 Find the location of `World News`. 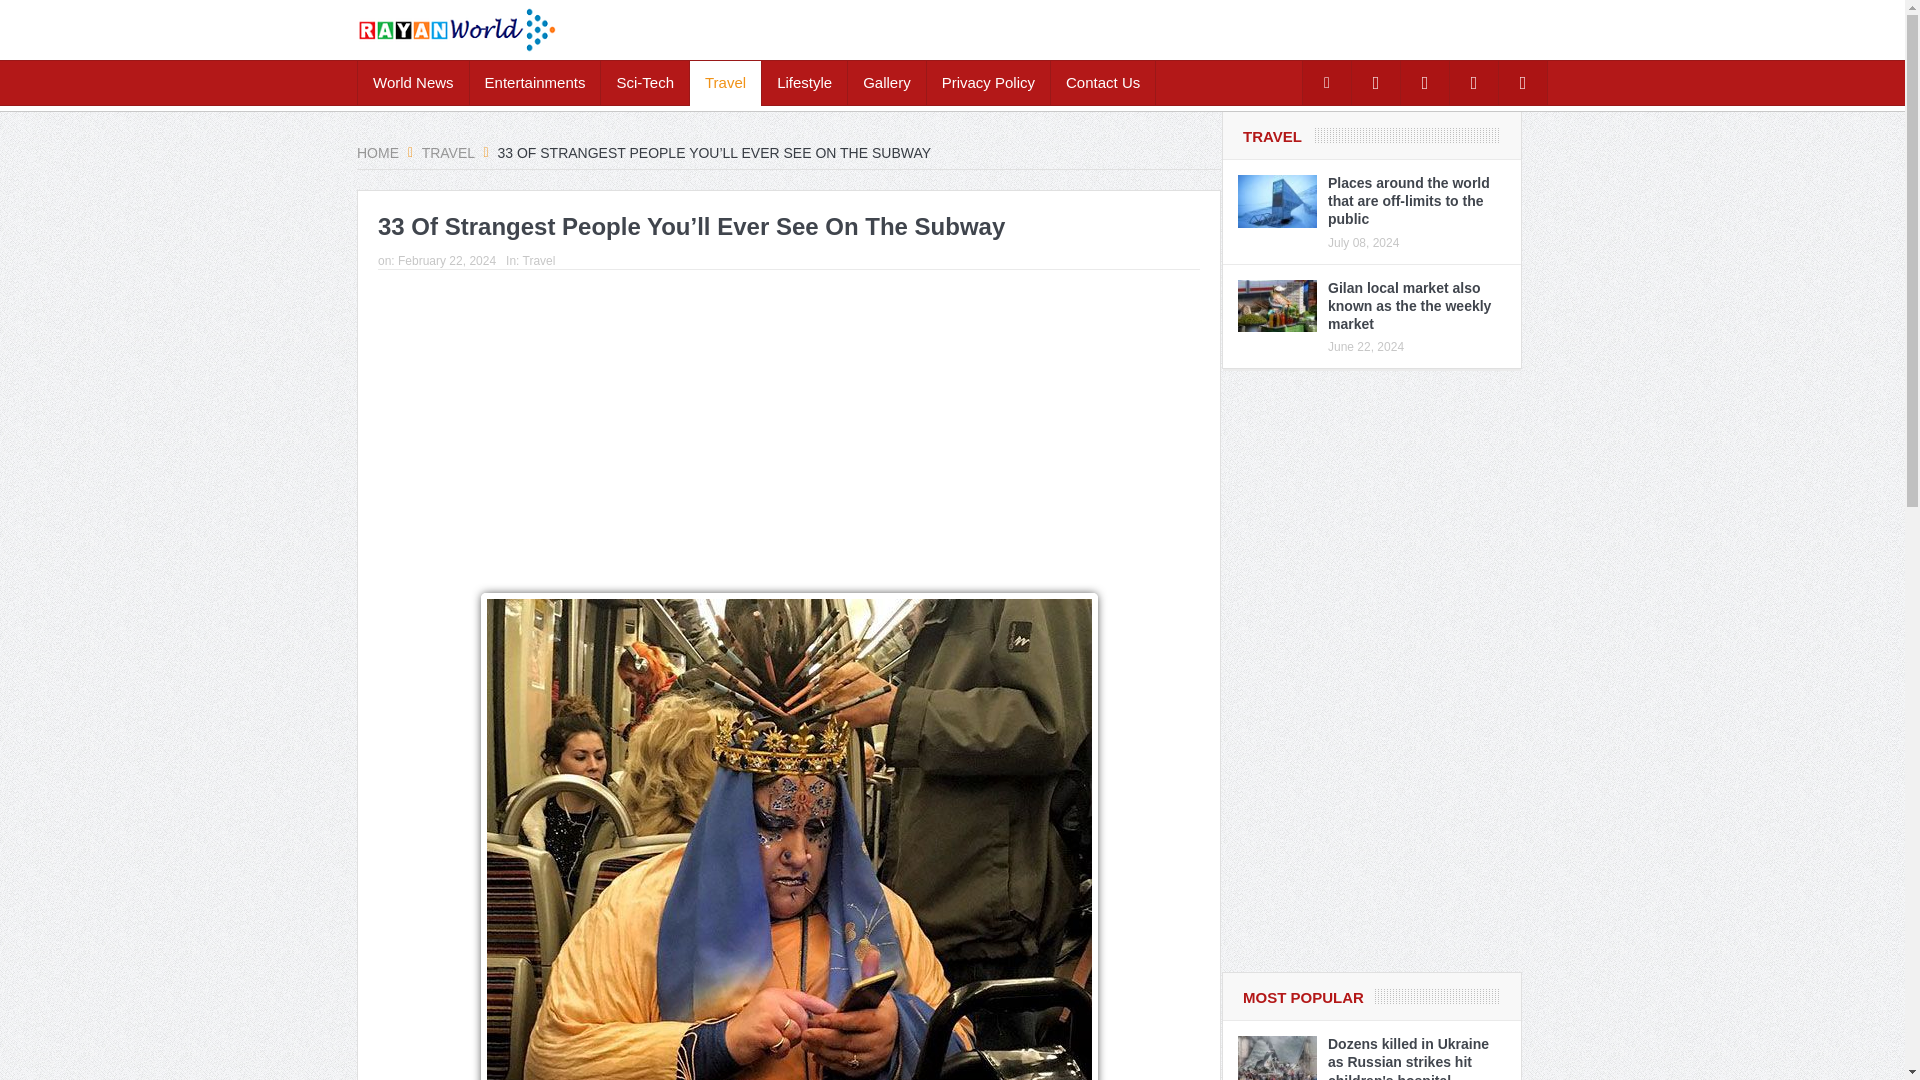

World News is located at coordinates (412, 82).